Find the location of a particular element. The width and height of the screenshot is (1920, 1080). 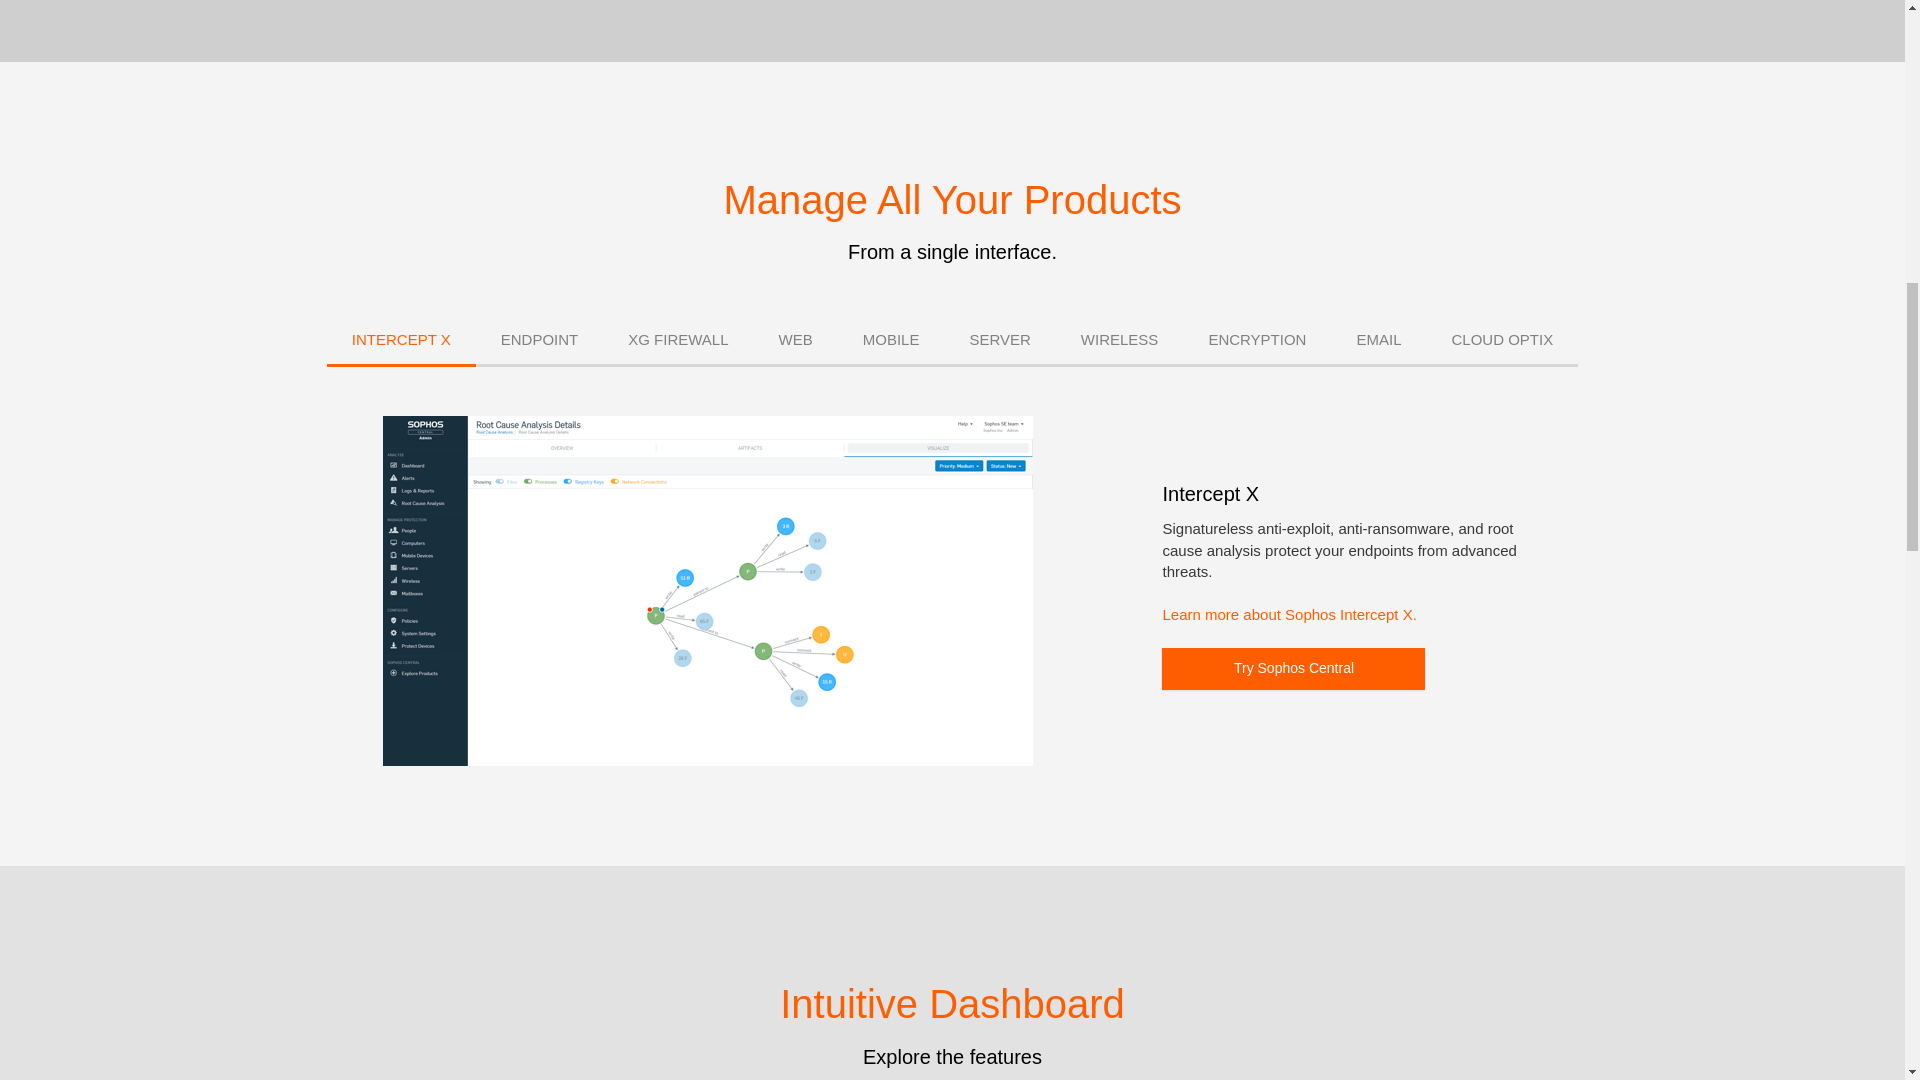

ENDPOINT is located at coordinates (540, 342).